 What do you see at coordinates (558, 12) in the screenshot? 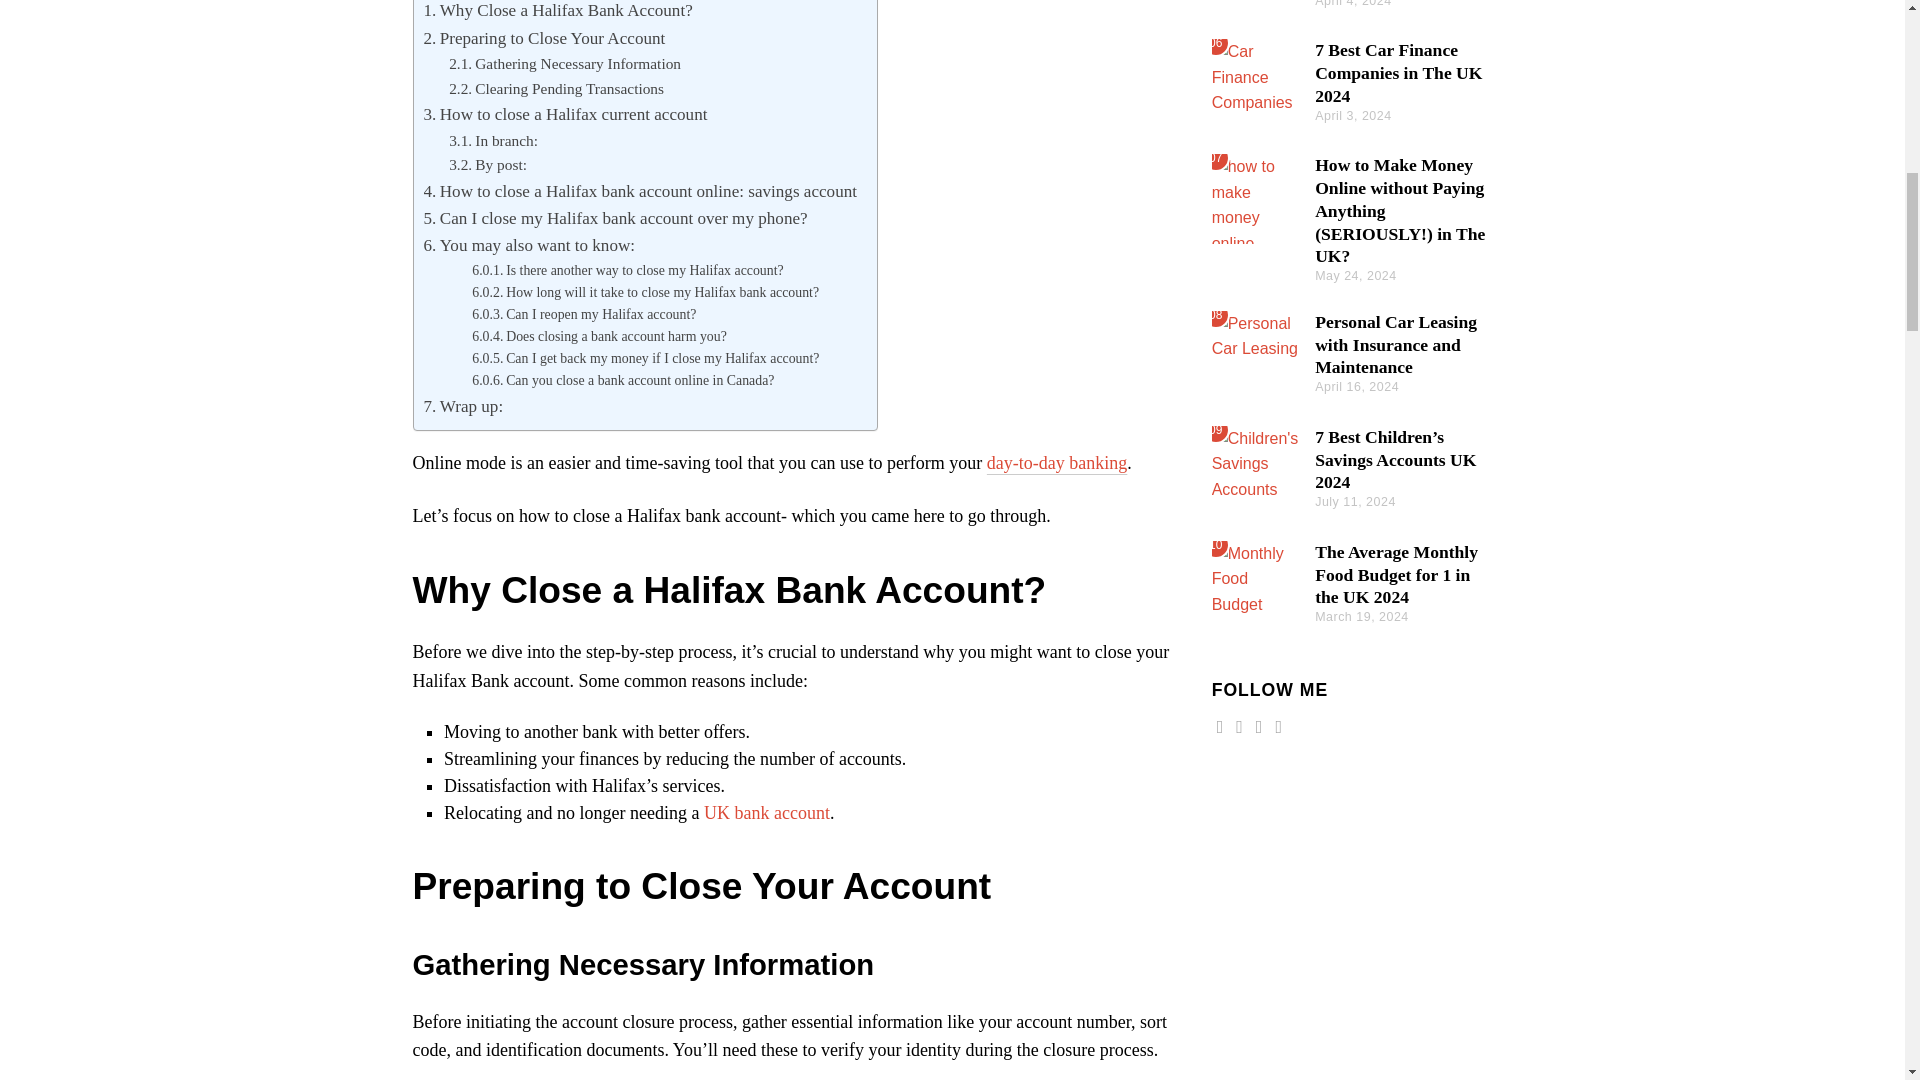
I see `Why Close a Halifax Bank Account?` at bounding box center [558, 12].